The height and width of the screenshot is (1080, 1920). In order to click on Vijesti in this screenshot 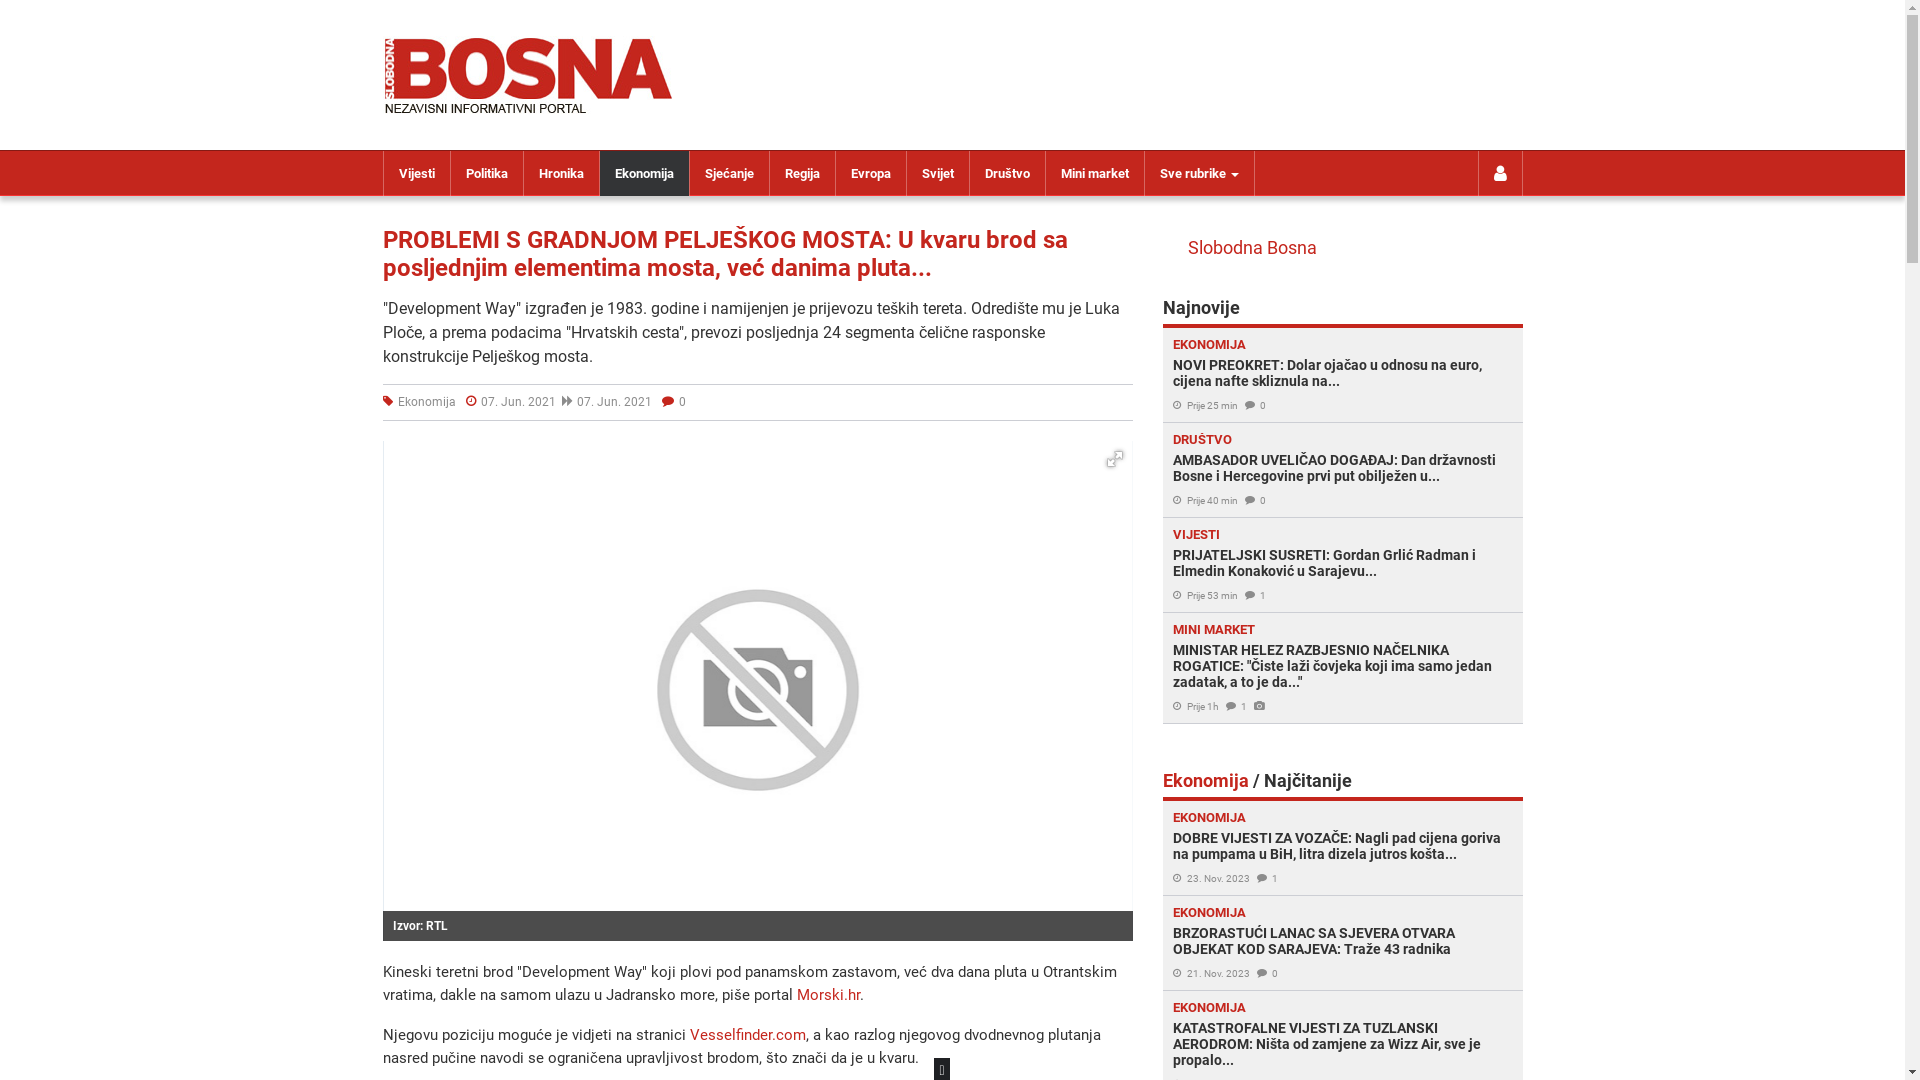, I will do `click(417, 174)`.